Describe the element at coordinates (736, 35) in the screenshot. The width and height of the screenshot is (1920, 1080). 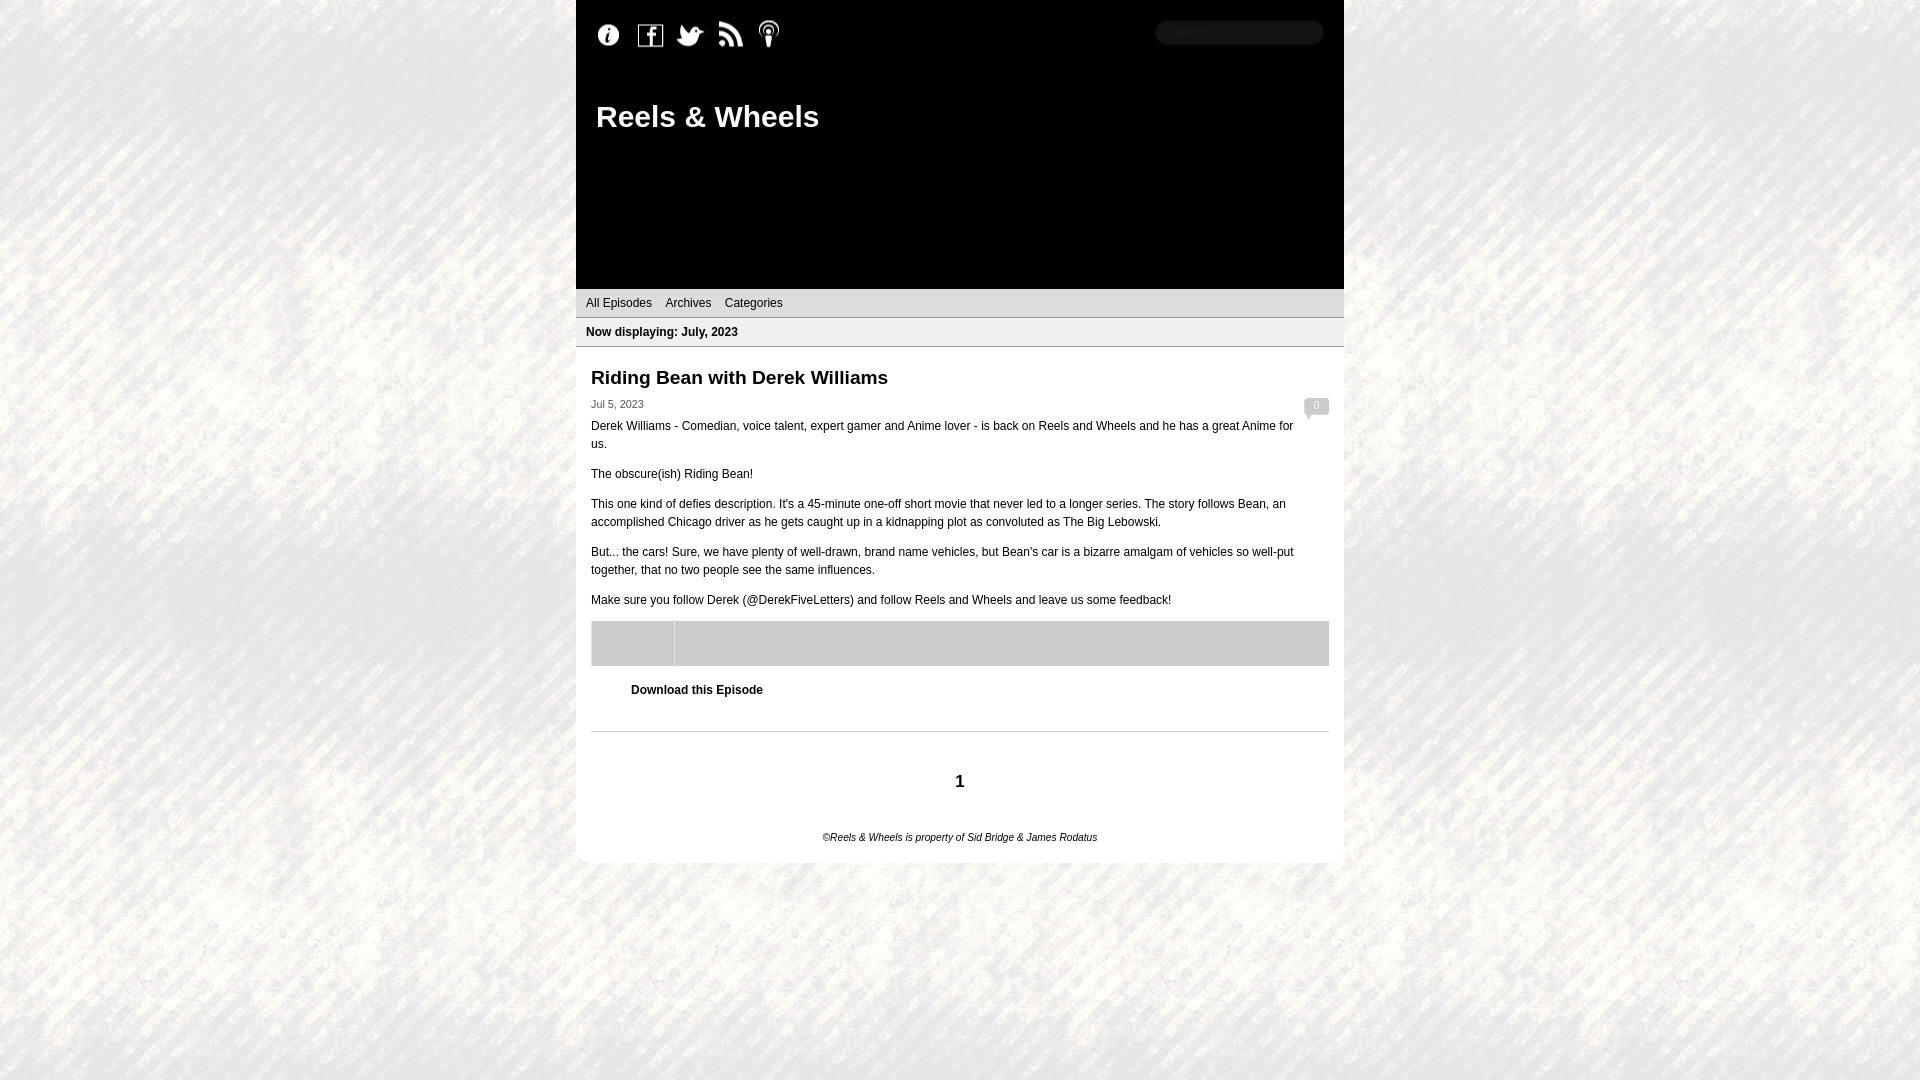
I see `RSS Feed` at that location.